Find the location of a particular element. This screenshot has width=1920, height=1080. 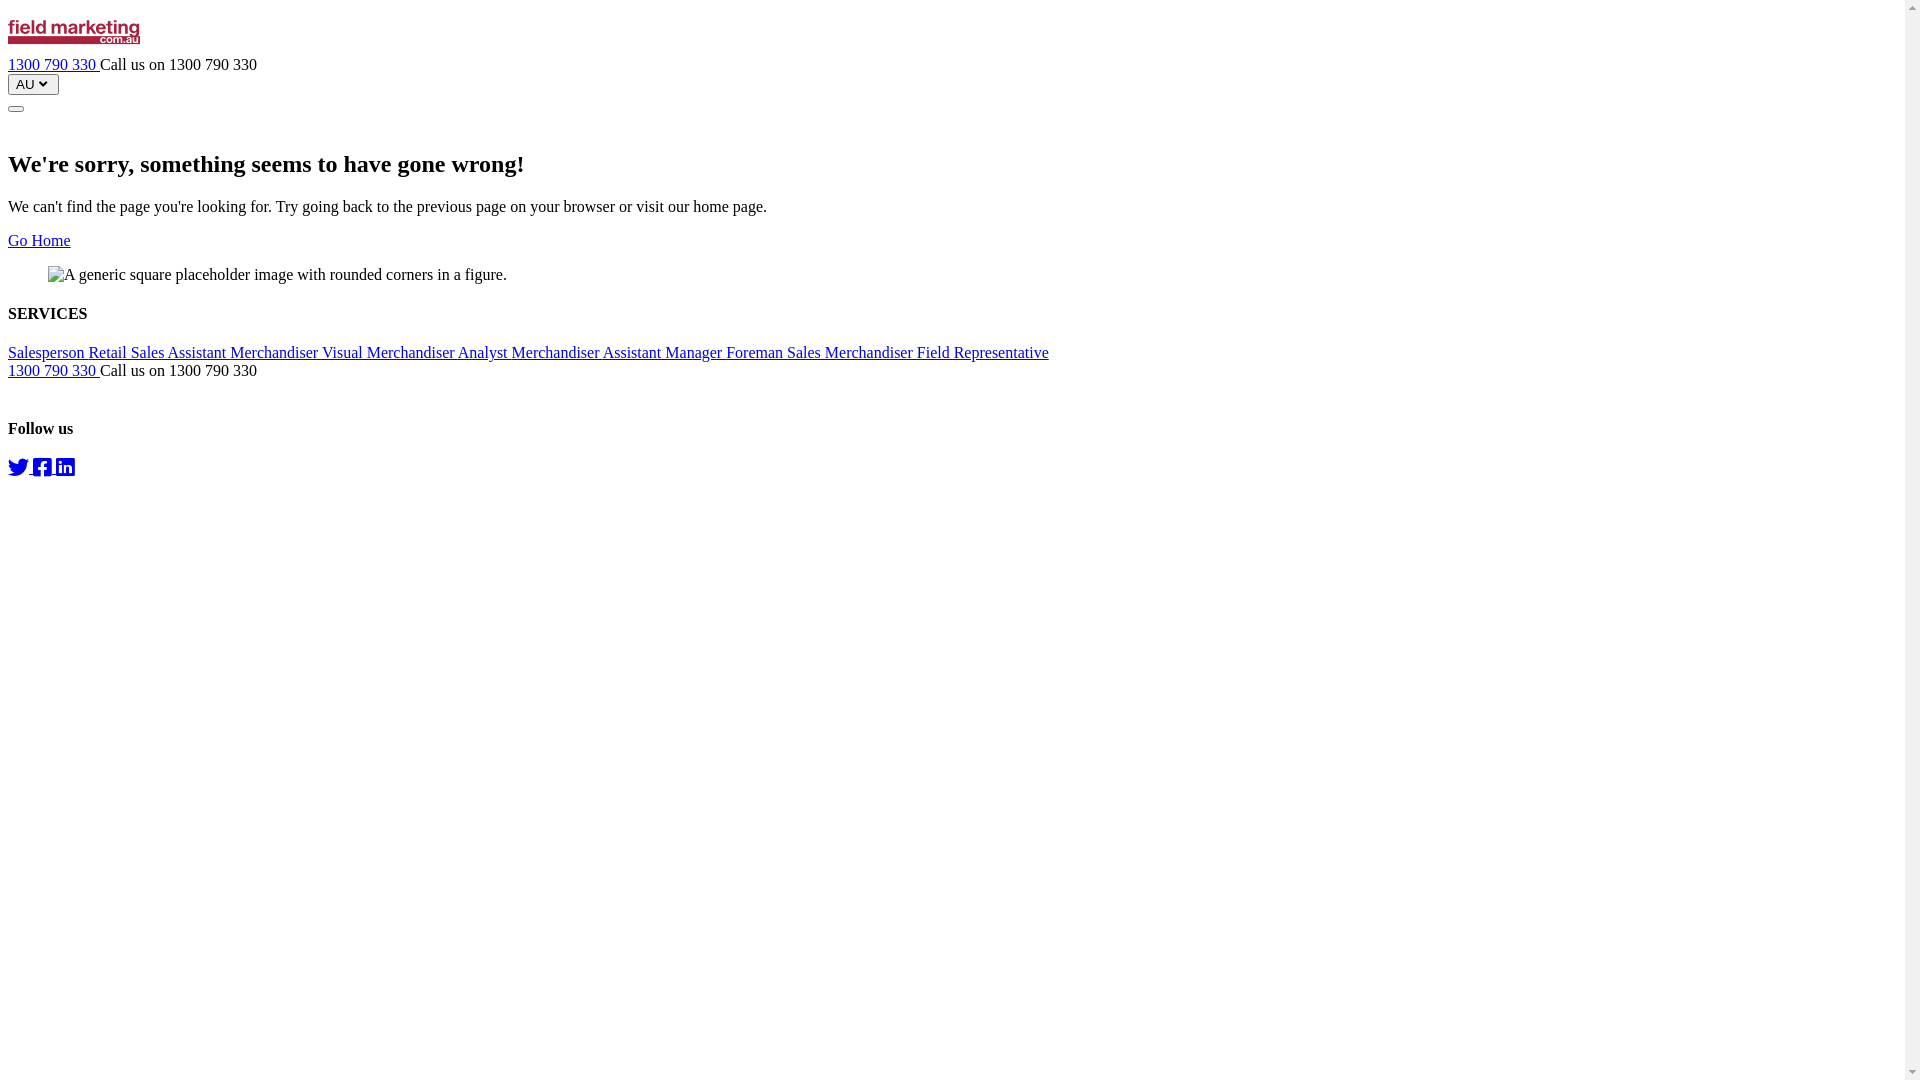

AU   is located at coordinates (34, 84).